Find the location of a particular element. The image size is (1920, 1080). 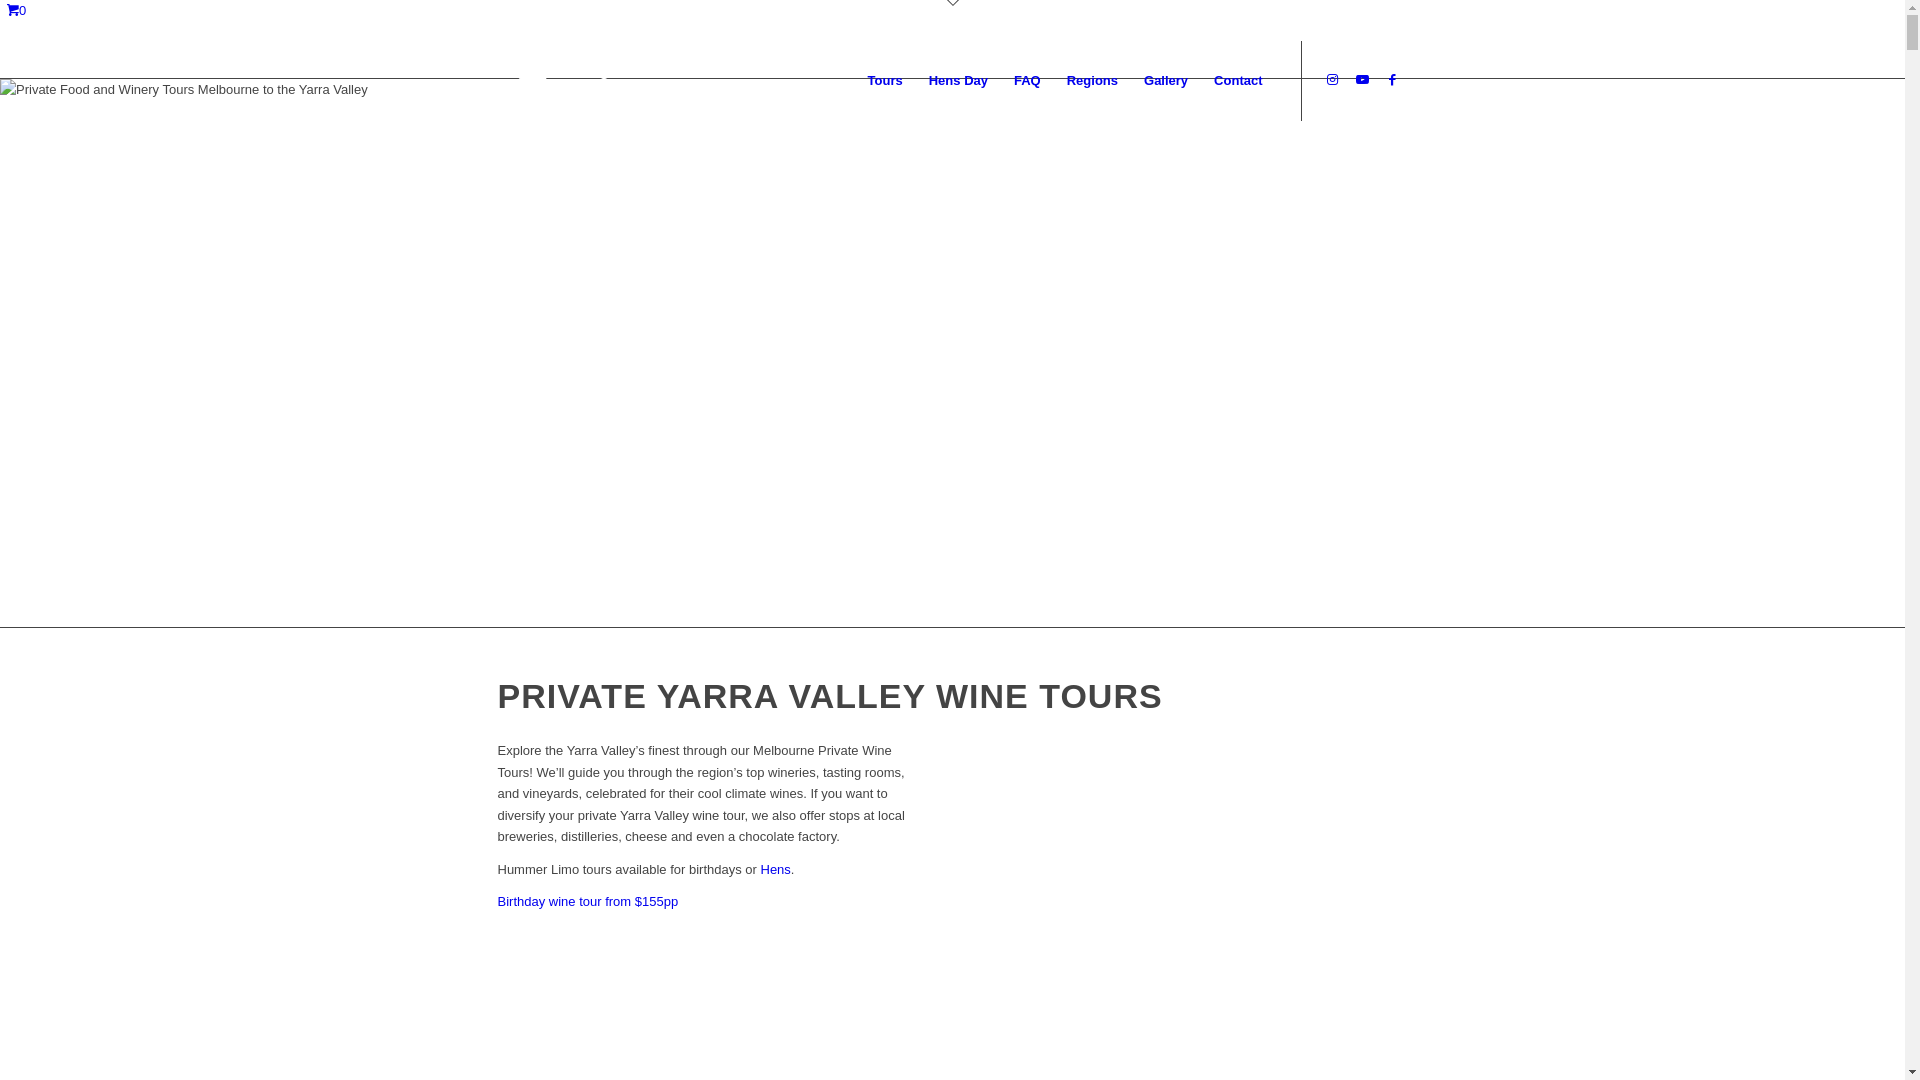

Contact is located at coordinates (1238, 81).